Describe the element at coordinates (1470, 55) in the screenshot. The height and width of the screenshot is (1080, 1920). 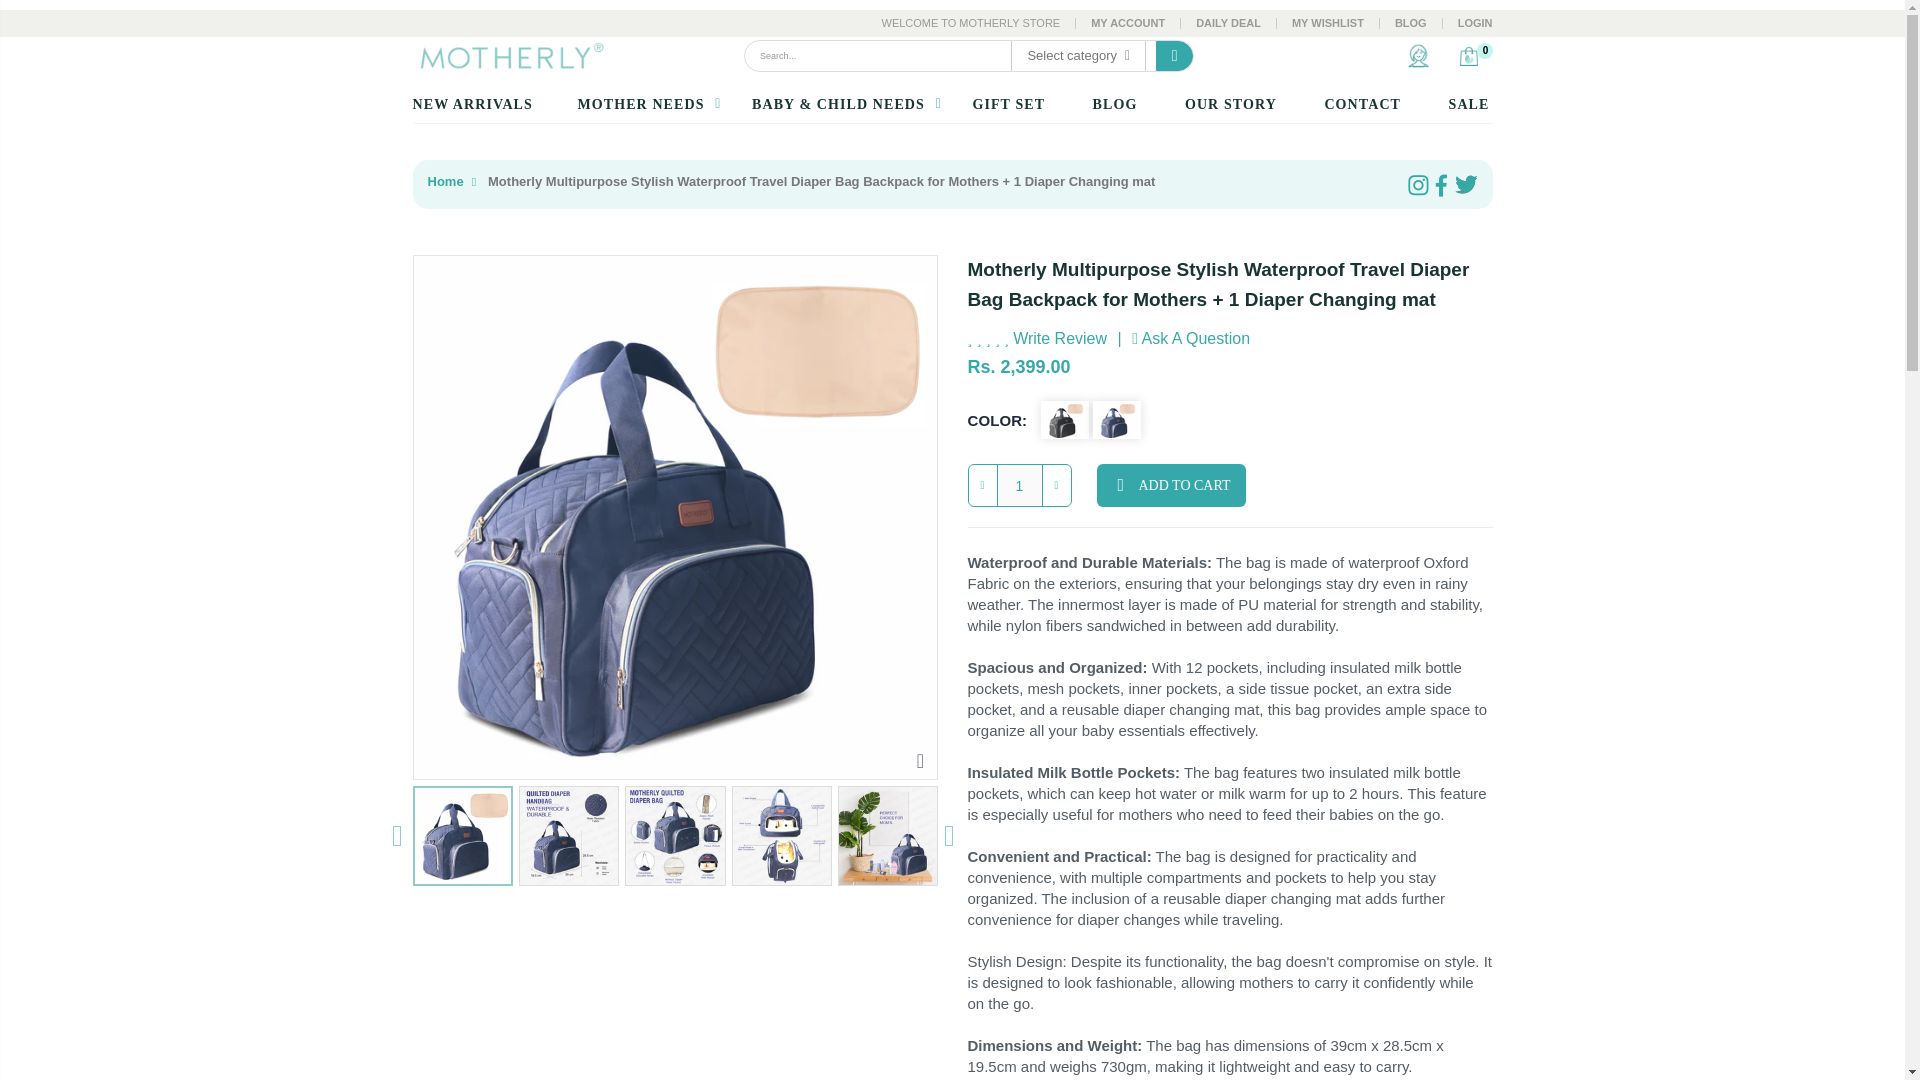
I see `0` at that location.